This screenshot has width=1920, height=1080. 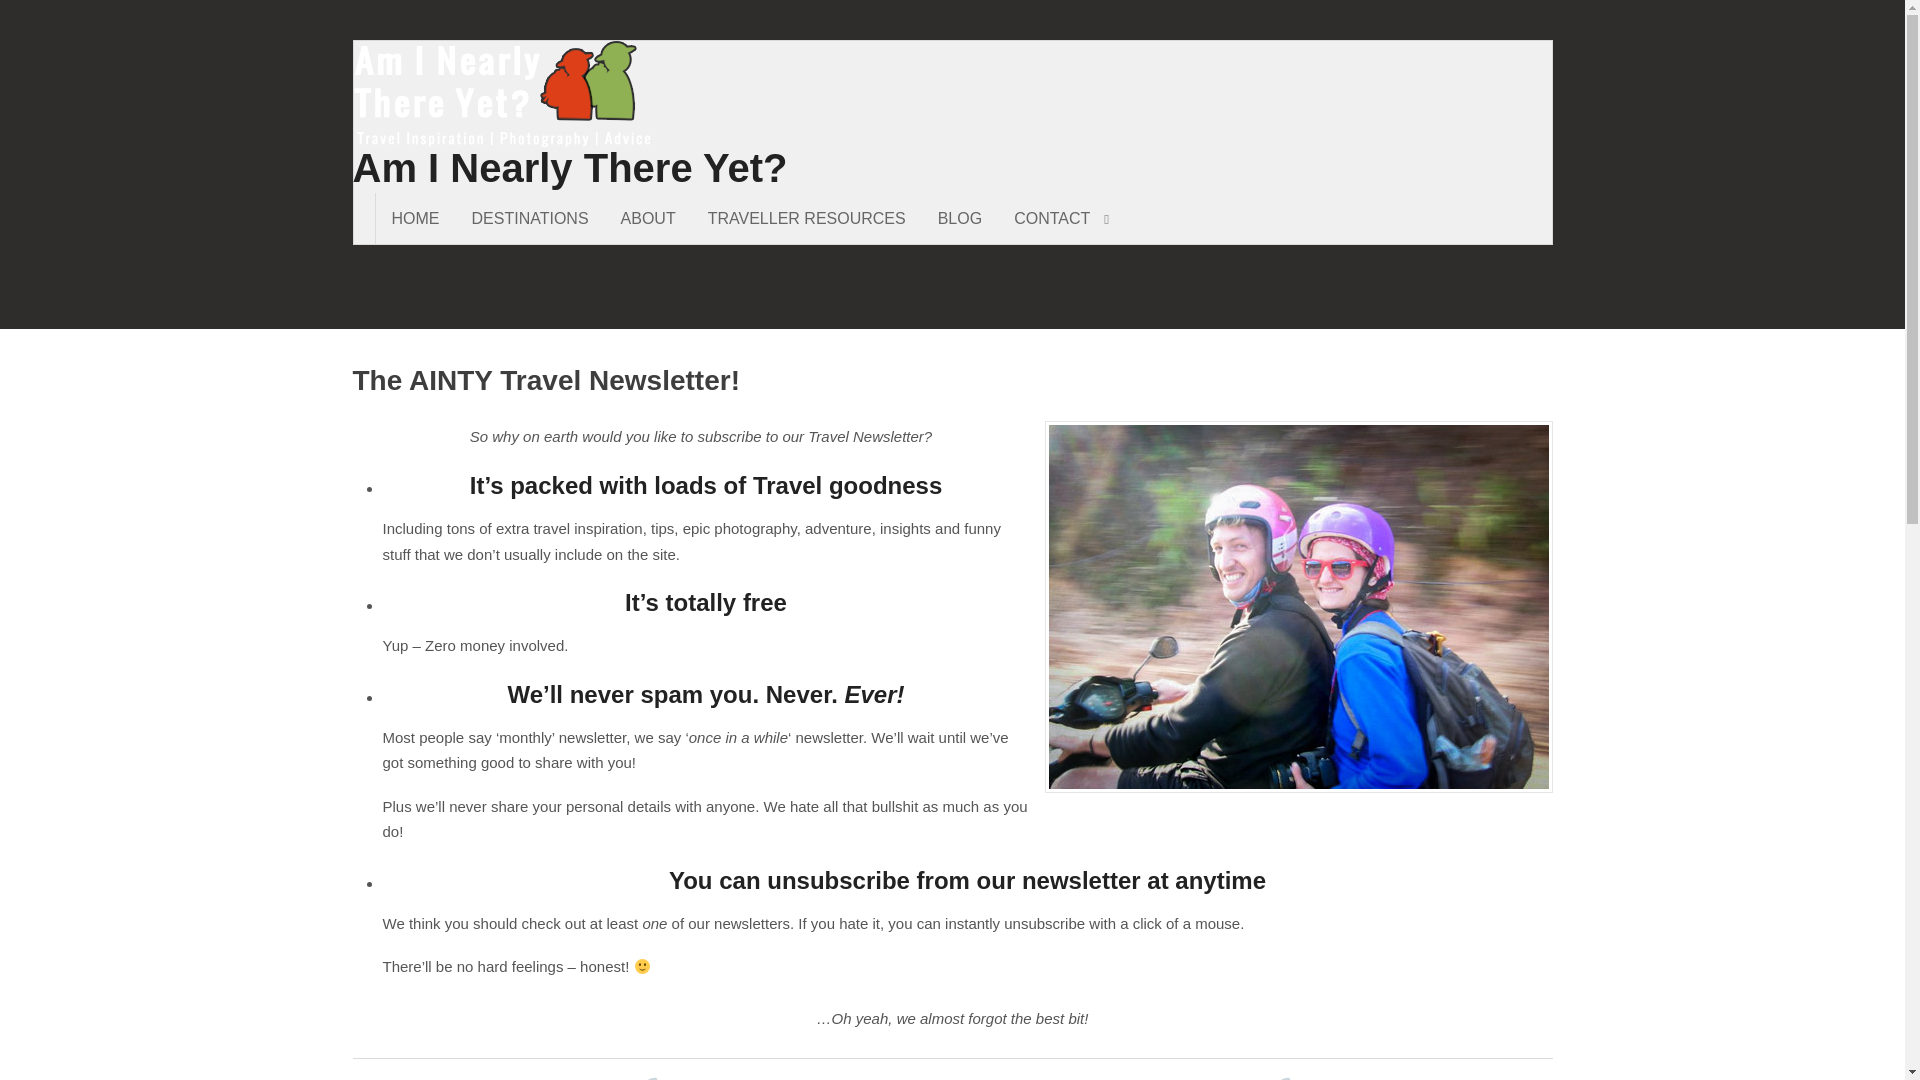 What do you see at coordinates (648, 218) in the screenshot?
I see `ABOUT` at bounding box center [648, 218].